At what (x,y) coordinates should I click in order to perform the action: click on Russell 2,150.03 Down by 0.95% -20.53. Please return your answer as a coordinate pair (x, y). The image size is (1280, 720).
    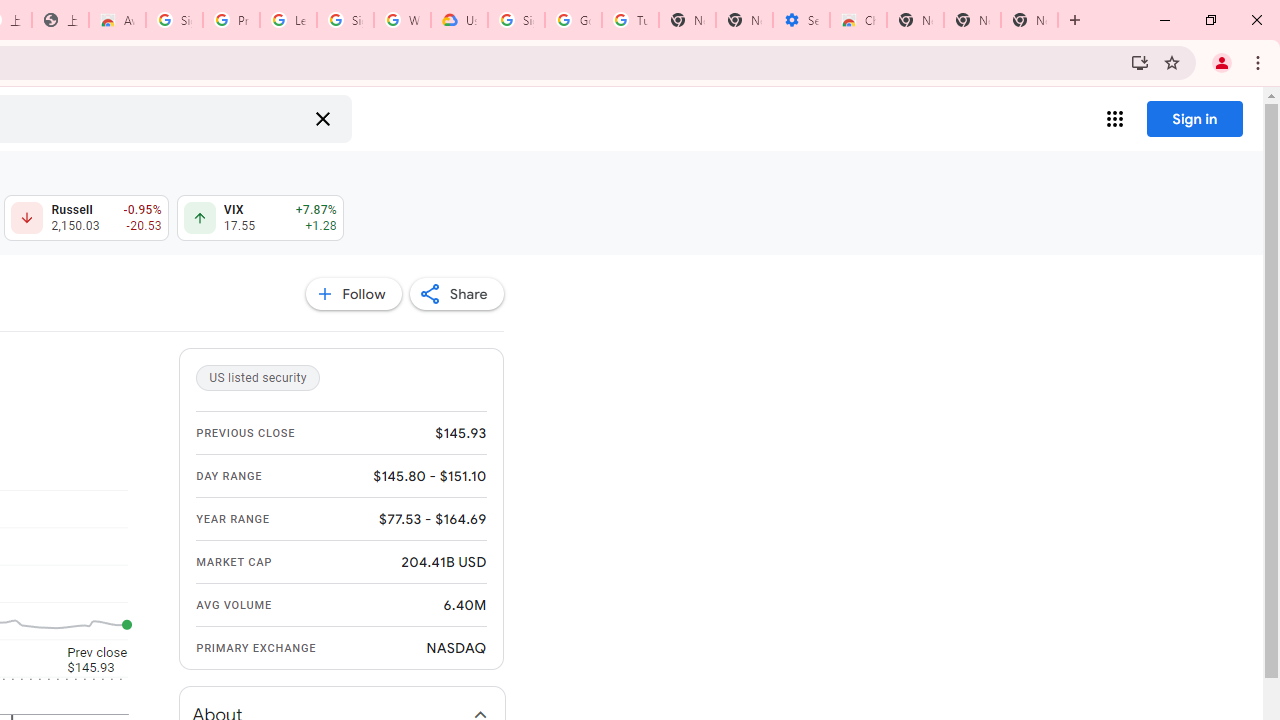
    Looking at the image, I should click on (86, 218).